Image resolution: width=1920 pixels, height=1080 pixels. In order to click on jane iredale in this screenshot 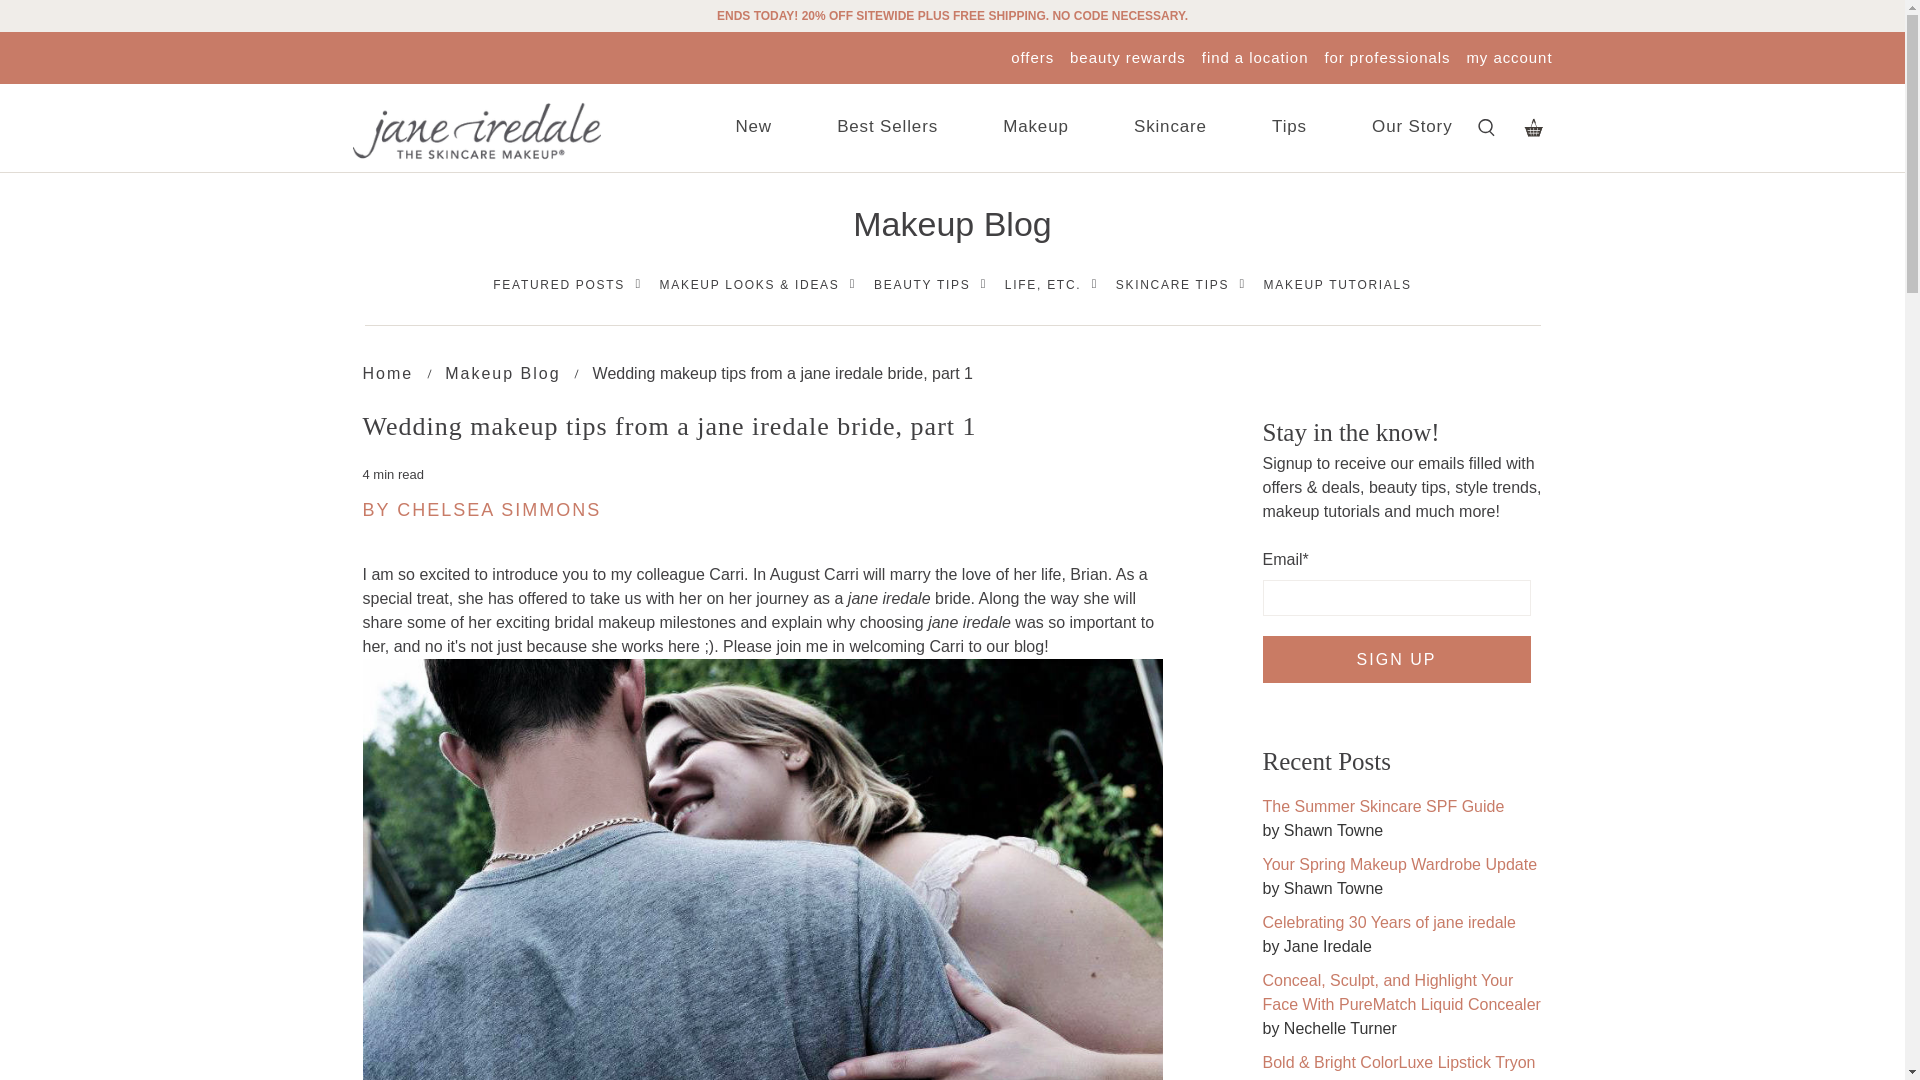, I will do `click(475, 131)`.